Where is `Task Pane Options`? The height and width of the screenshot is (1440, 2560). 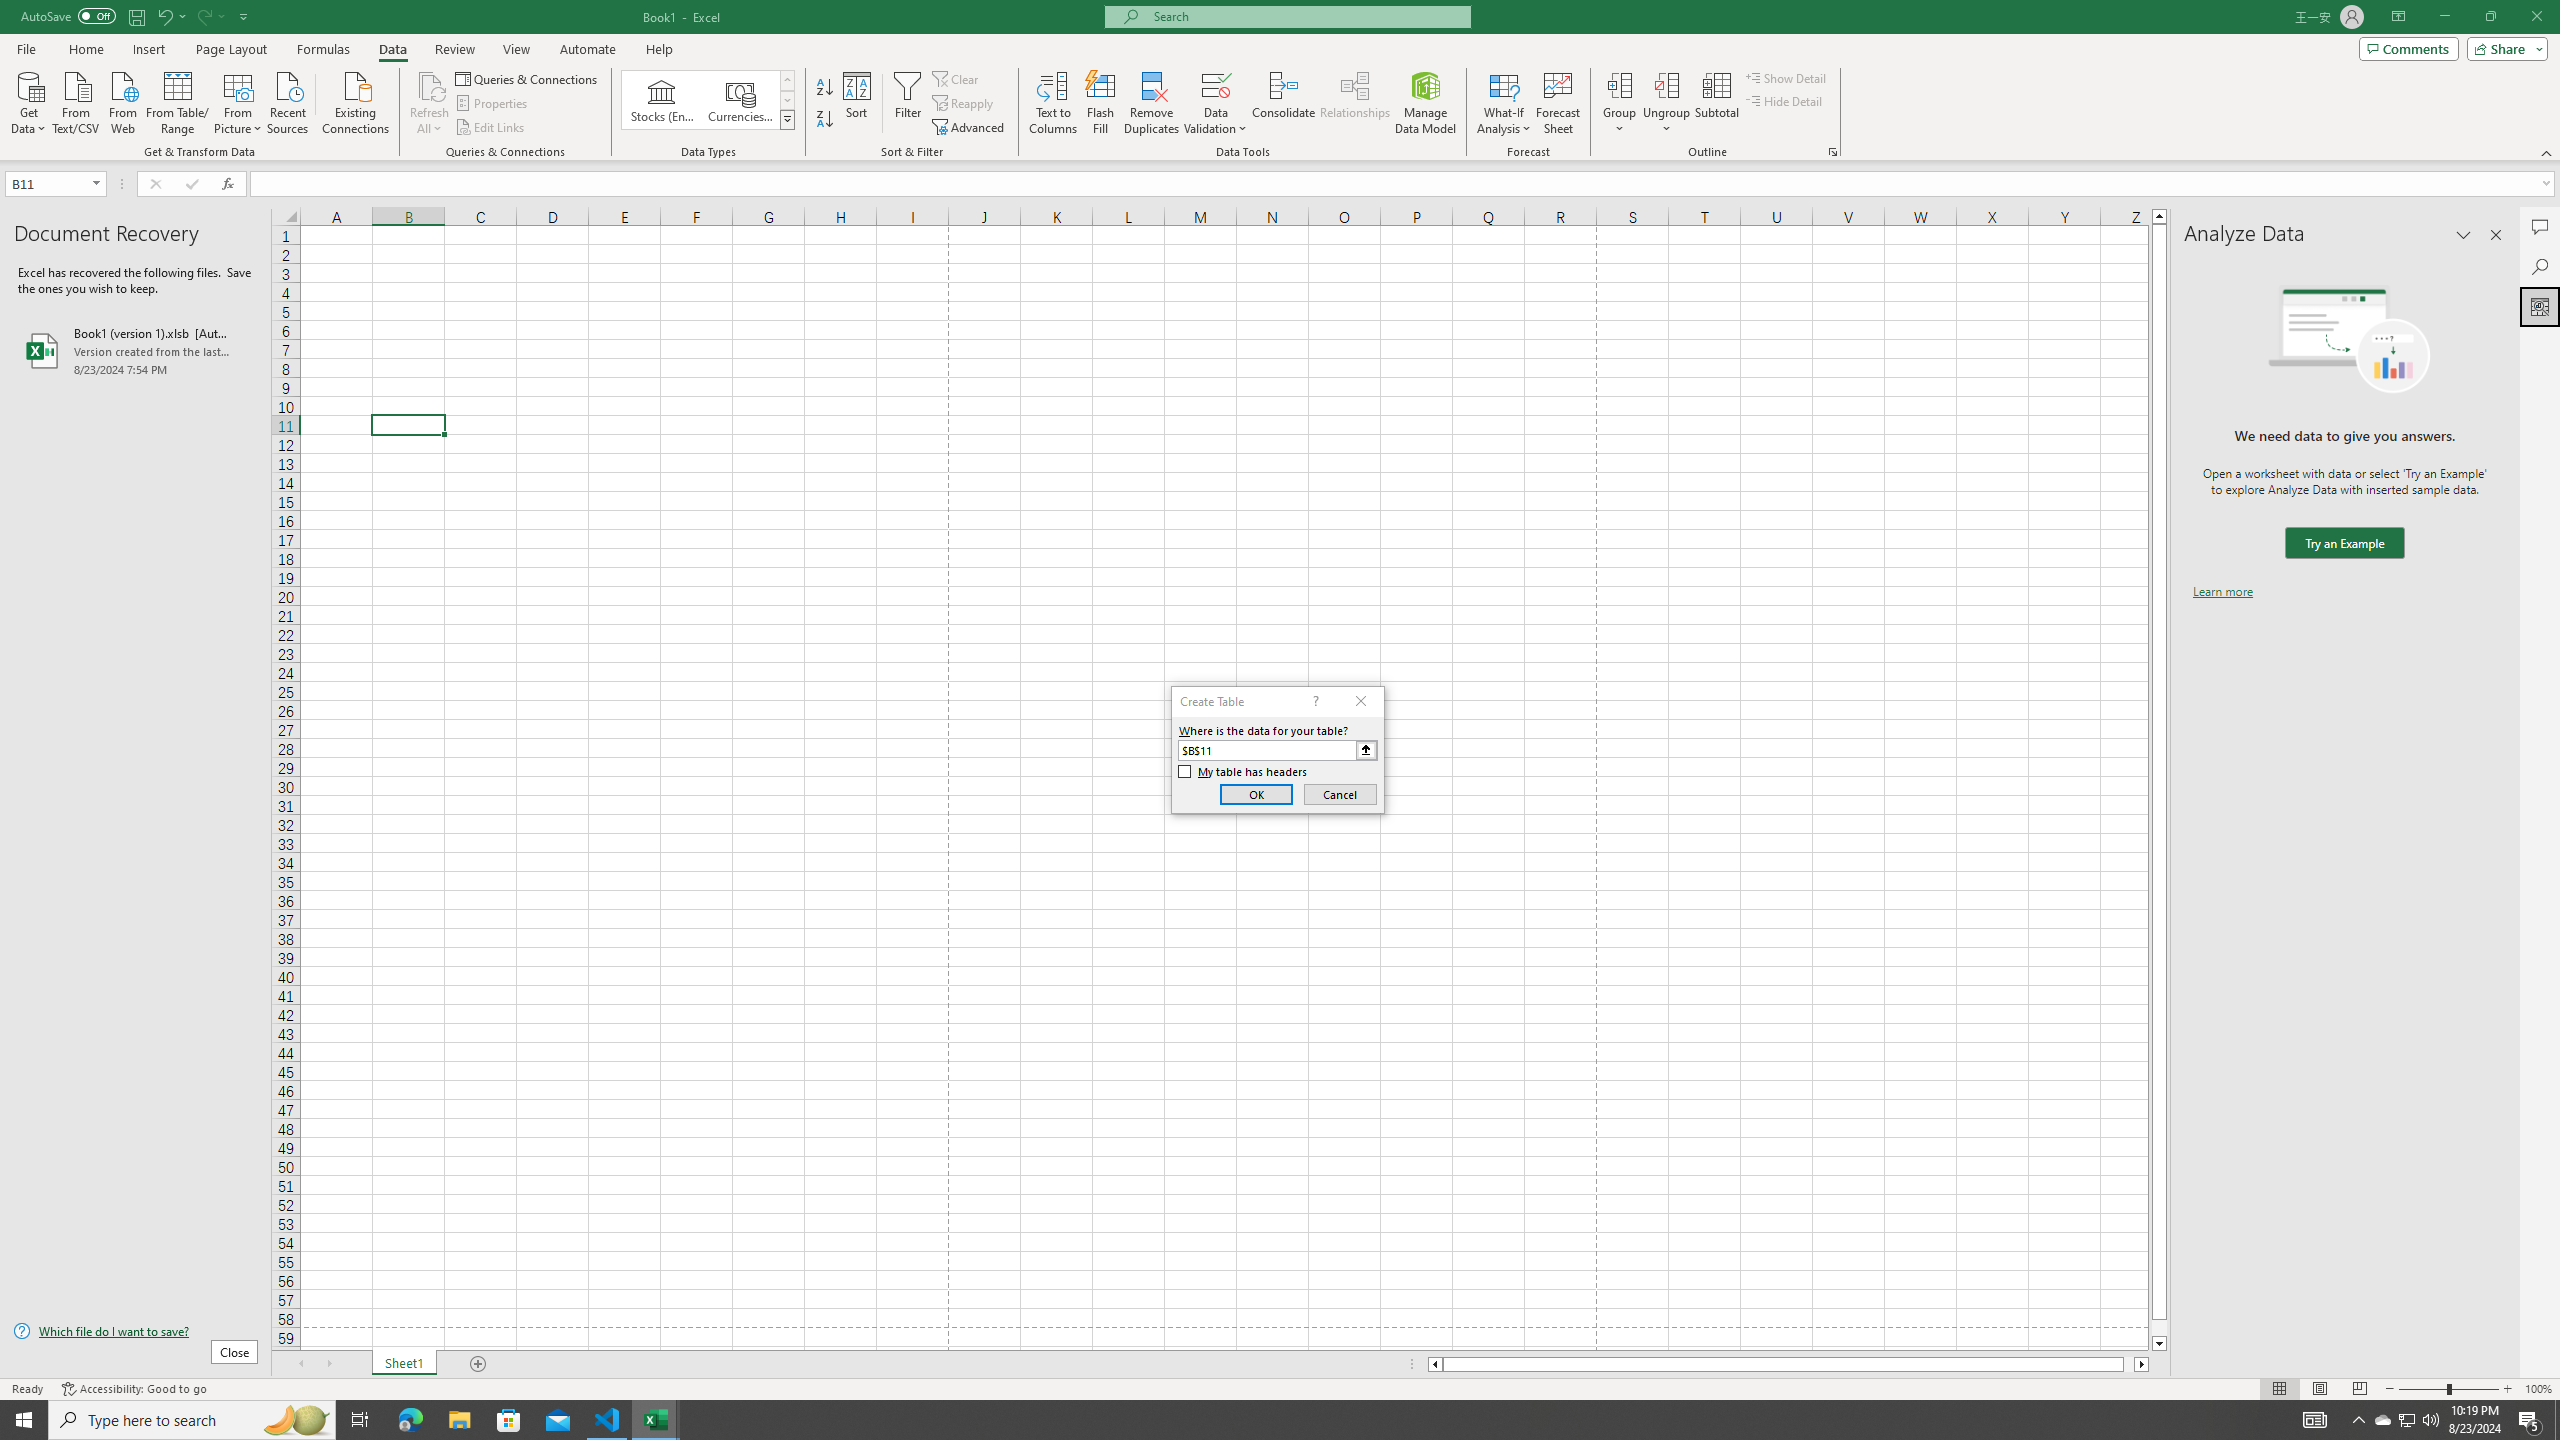
Task Pane Options is located at coordinates (2464, 235).